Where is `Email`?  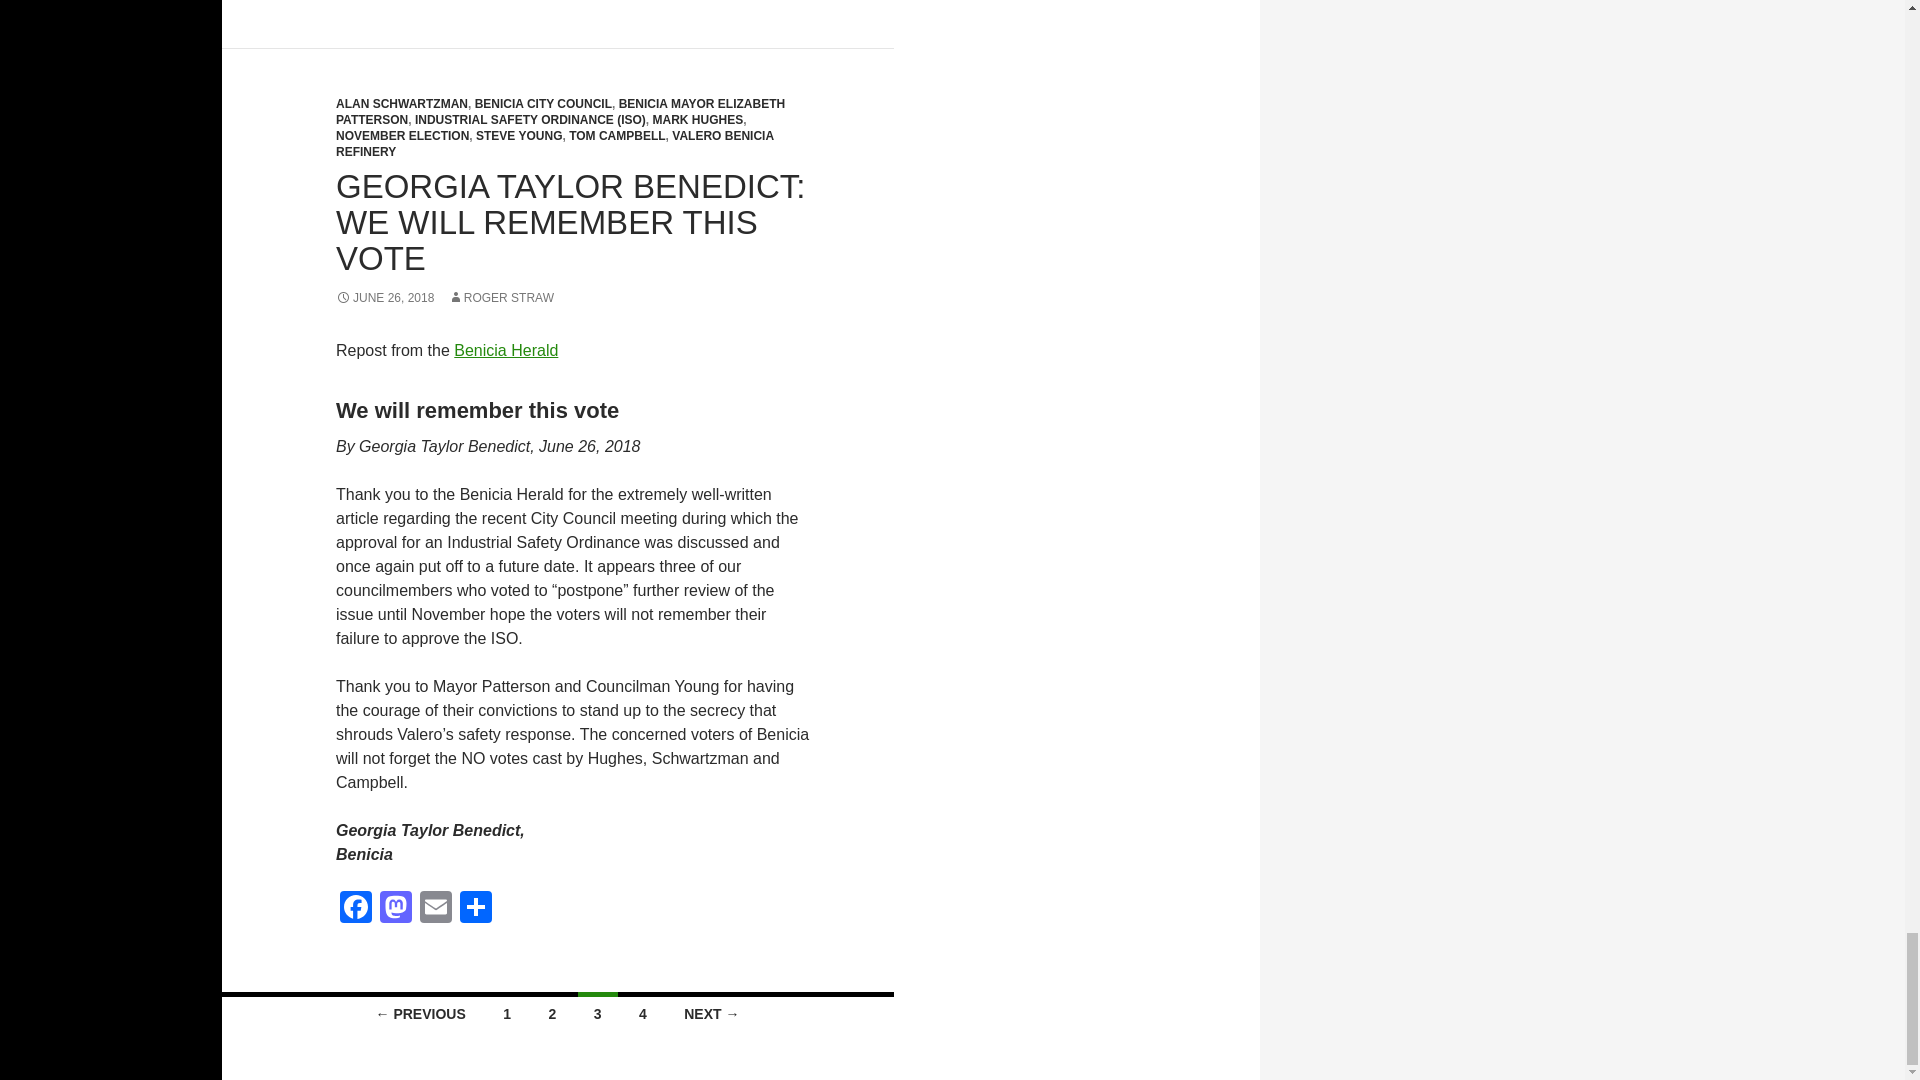 Email is located at coordinates (436, 909).